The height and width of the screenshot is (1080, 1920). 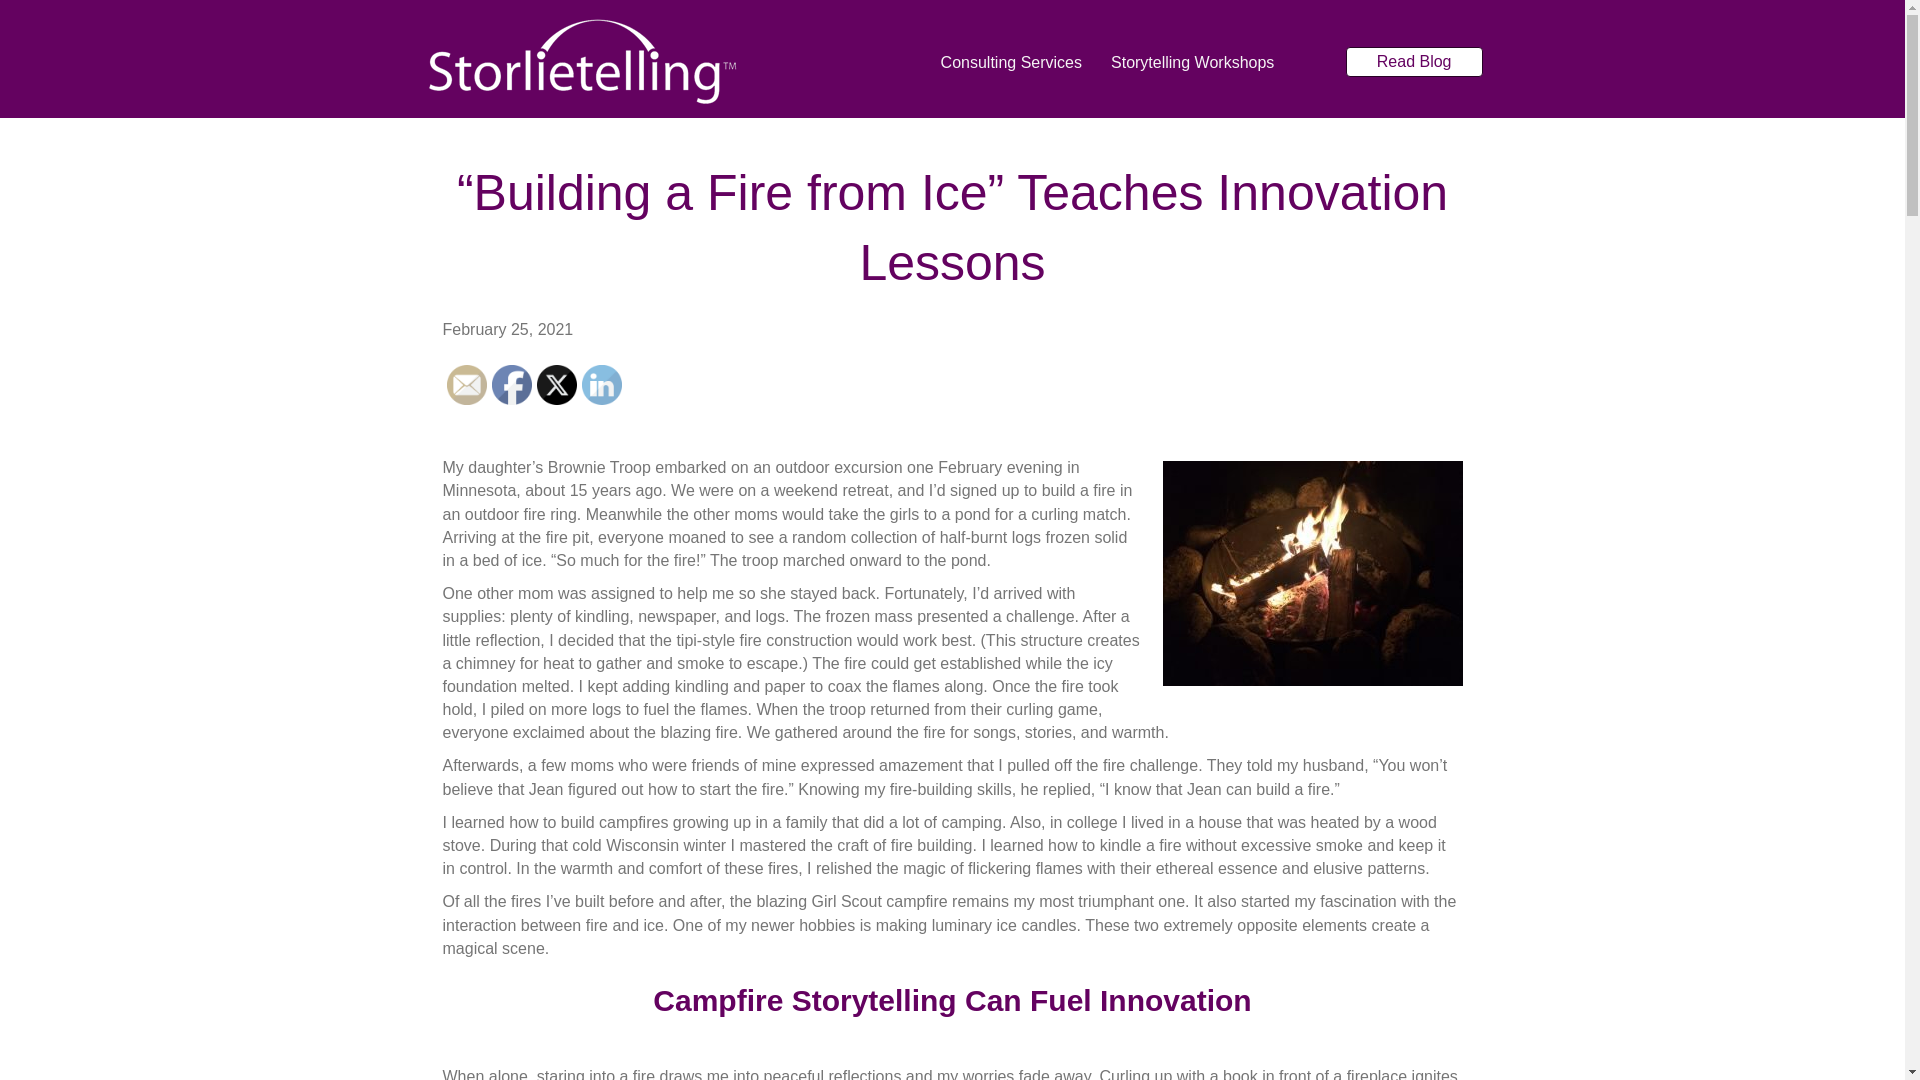 What do you see at coordinates (1192, 62) in the screenshot?
I see `Storytelling Workshops` at bounding box center [1192, 62].